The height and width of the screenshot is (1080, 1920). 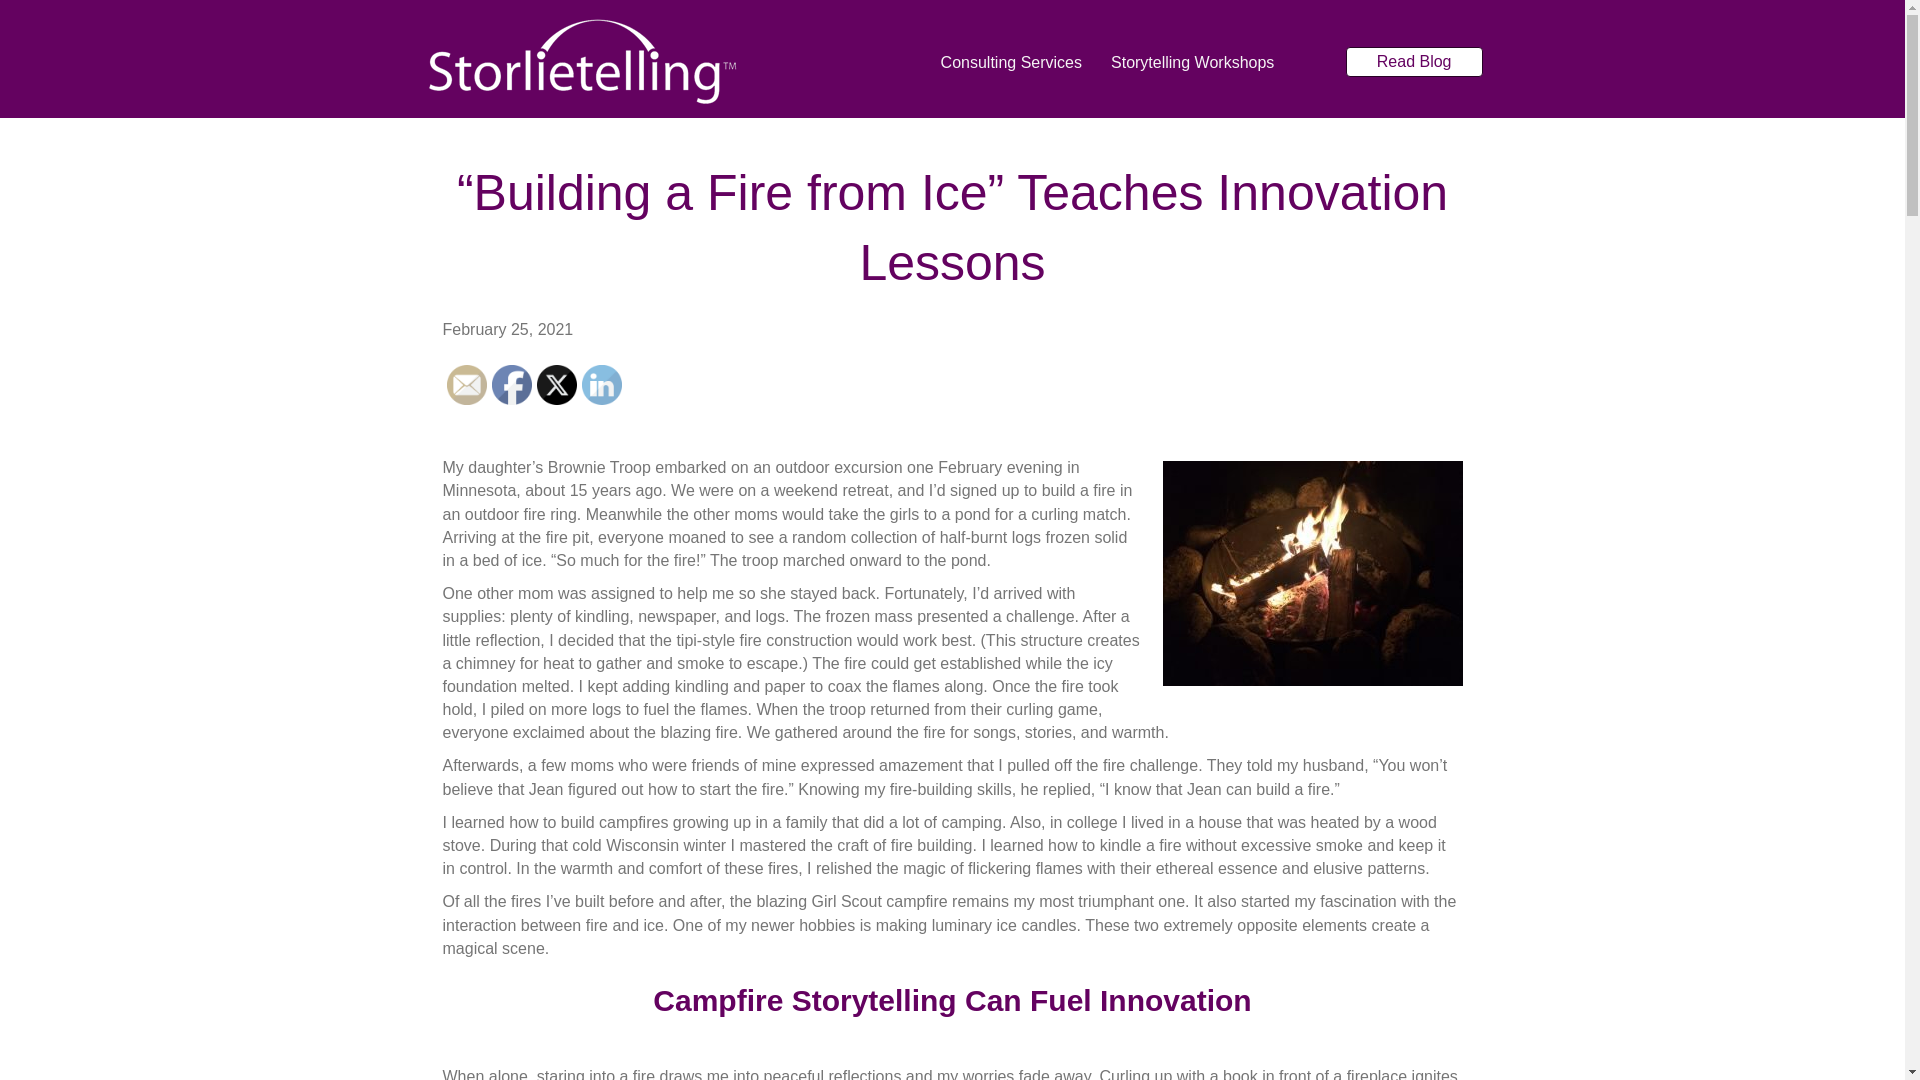 What do you see at coordinates (1192, 62) in the screenshot?
I see `Storytelling Workshops` at bounding box center [1192, 62].